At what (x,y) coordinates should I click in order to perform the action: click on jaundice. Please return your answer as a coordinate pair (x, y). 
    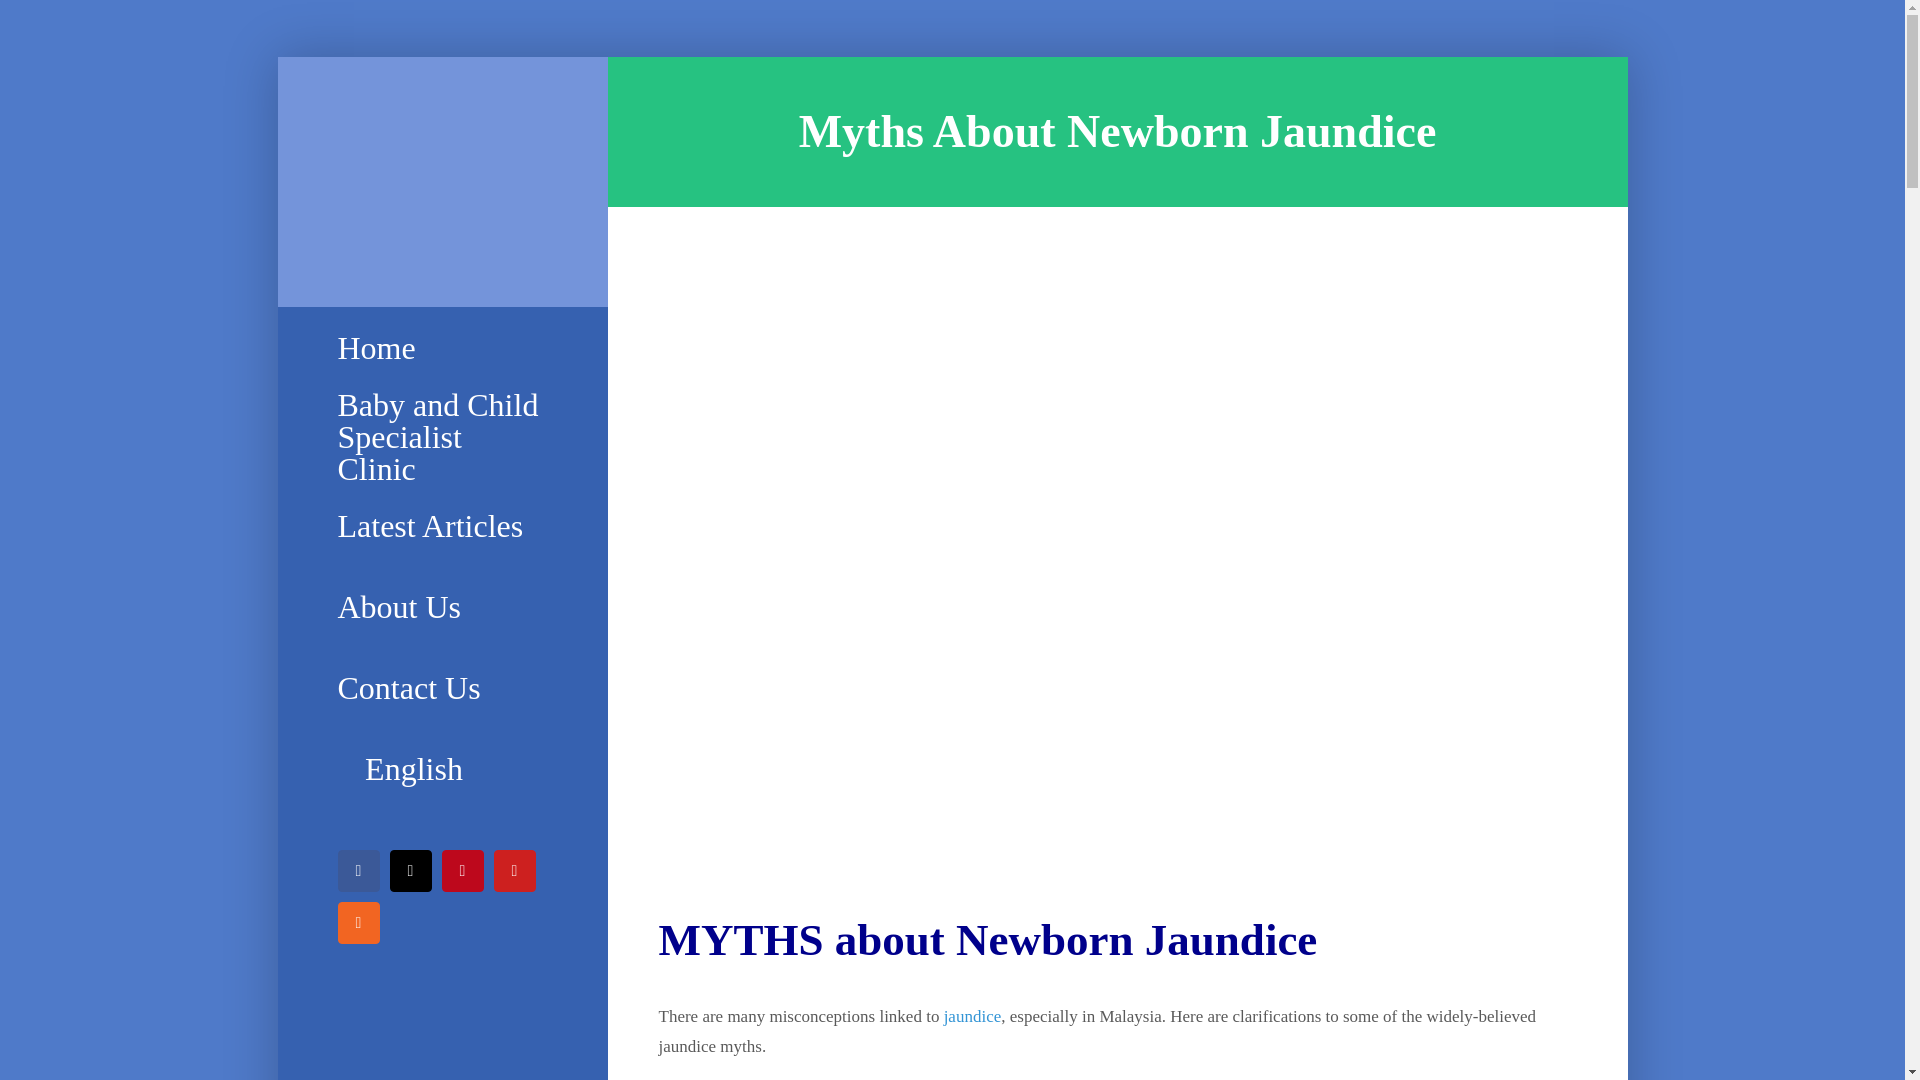
    Looking at the image, I should click on (973, 1016).